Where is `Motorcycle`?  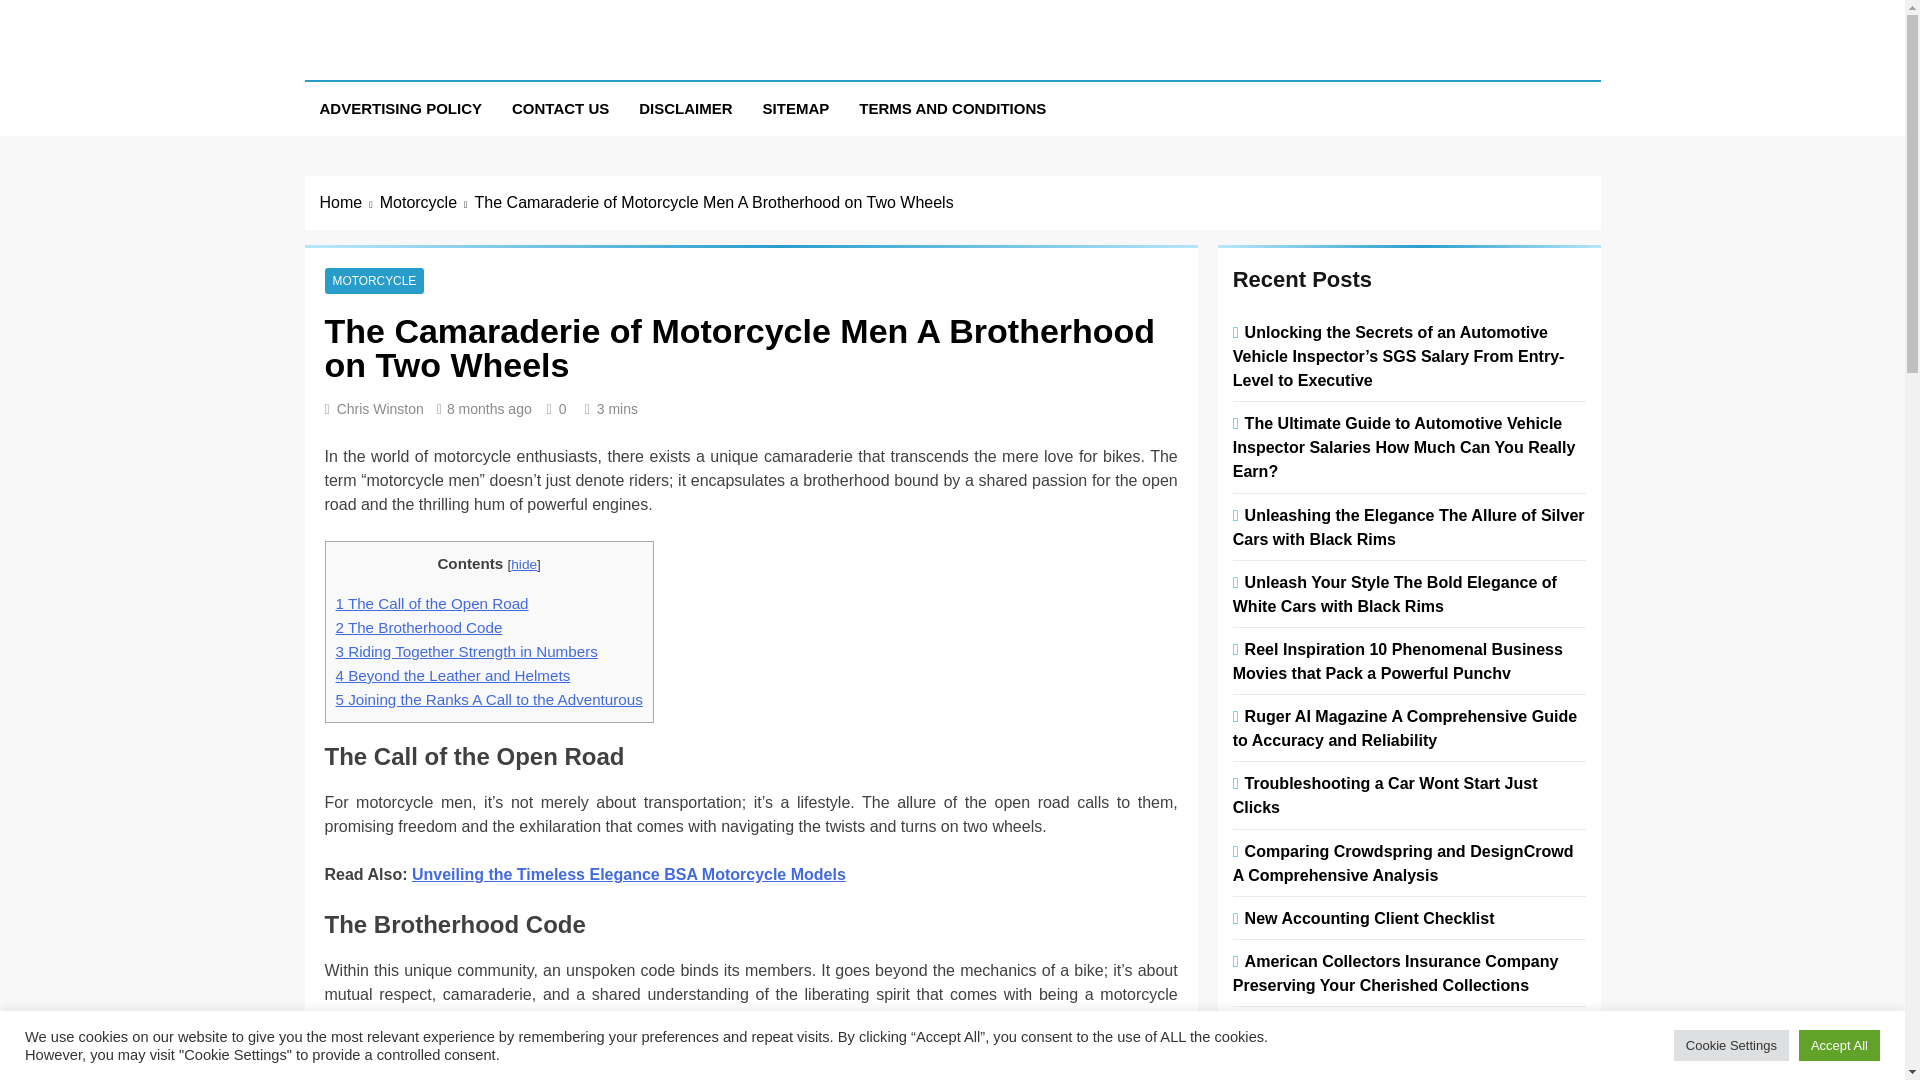 Motorcycle is located at coordinates (427, 202).